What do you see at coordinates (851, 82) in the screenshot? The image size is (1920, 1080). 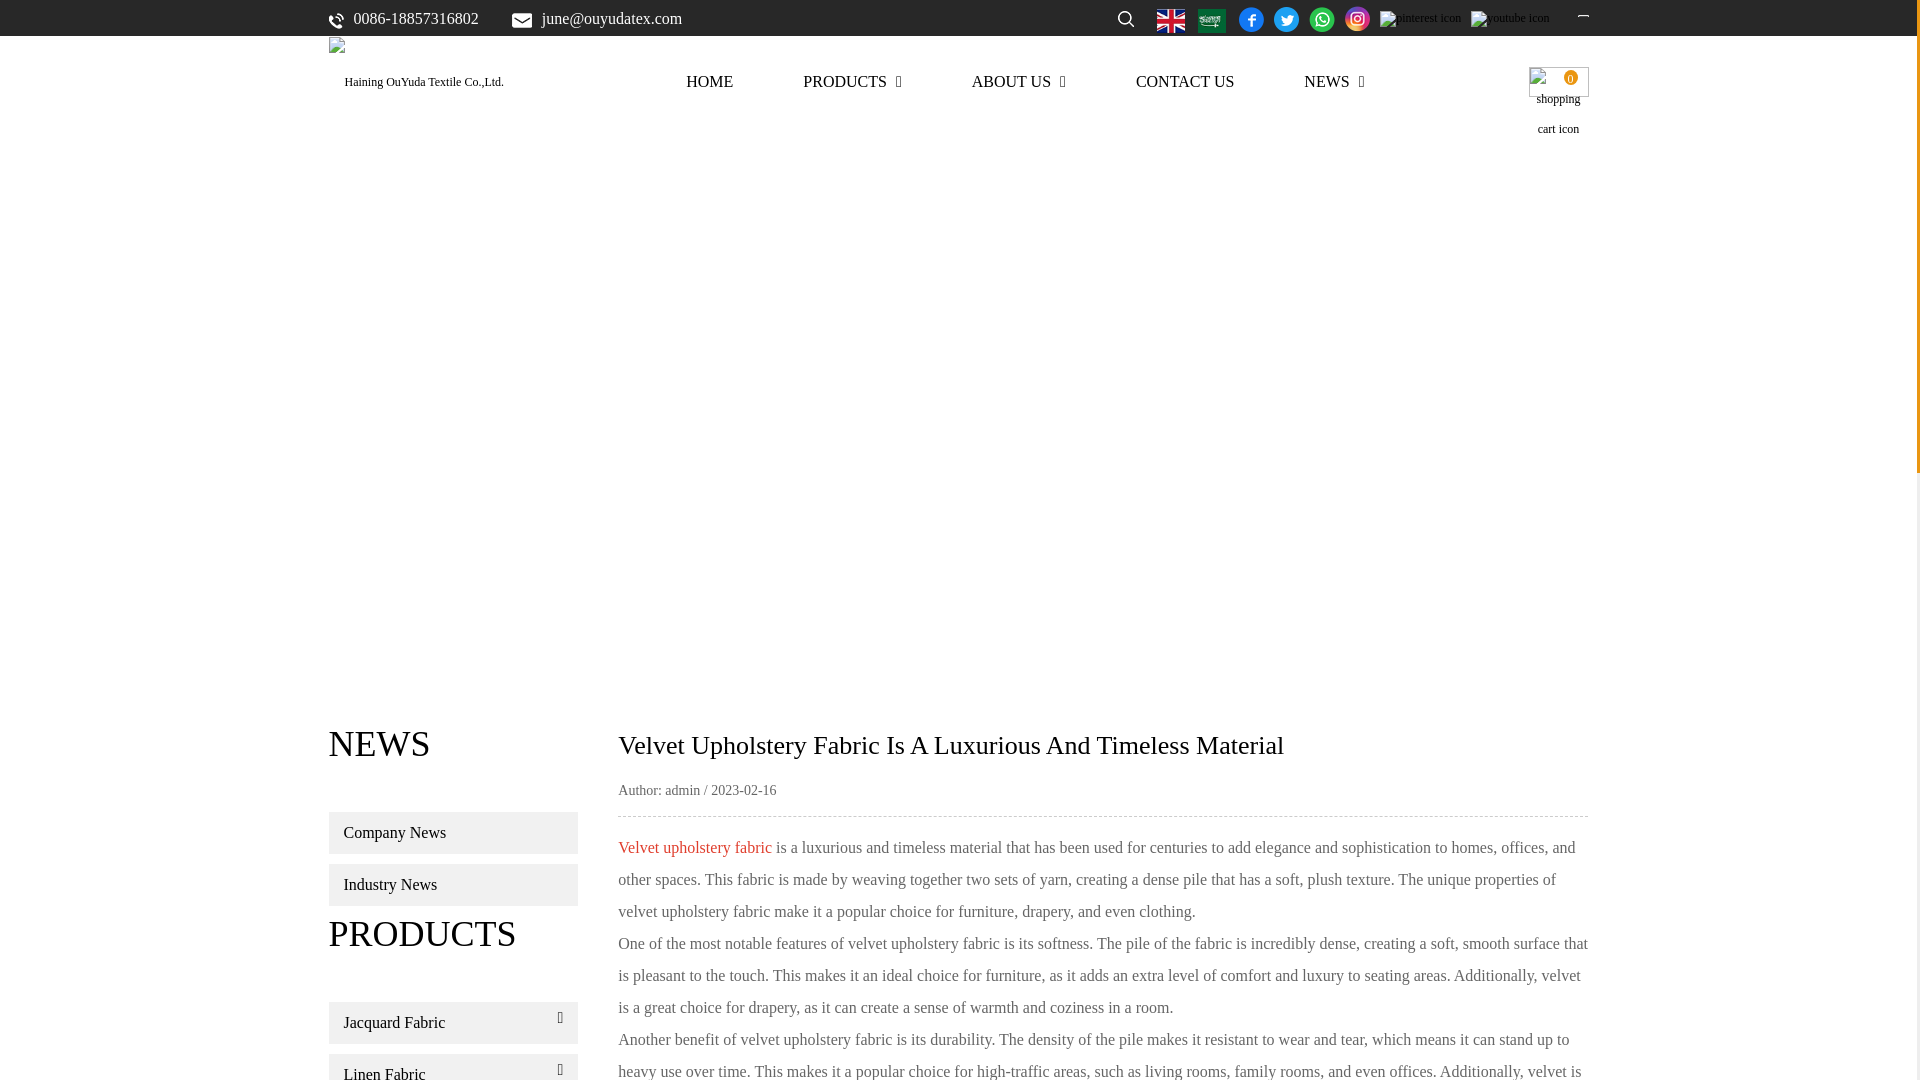 I see `PRODUCTS` at bounding box center [851, 82].